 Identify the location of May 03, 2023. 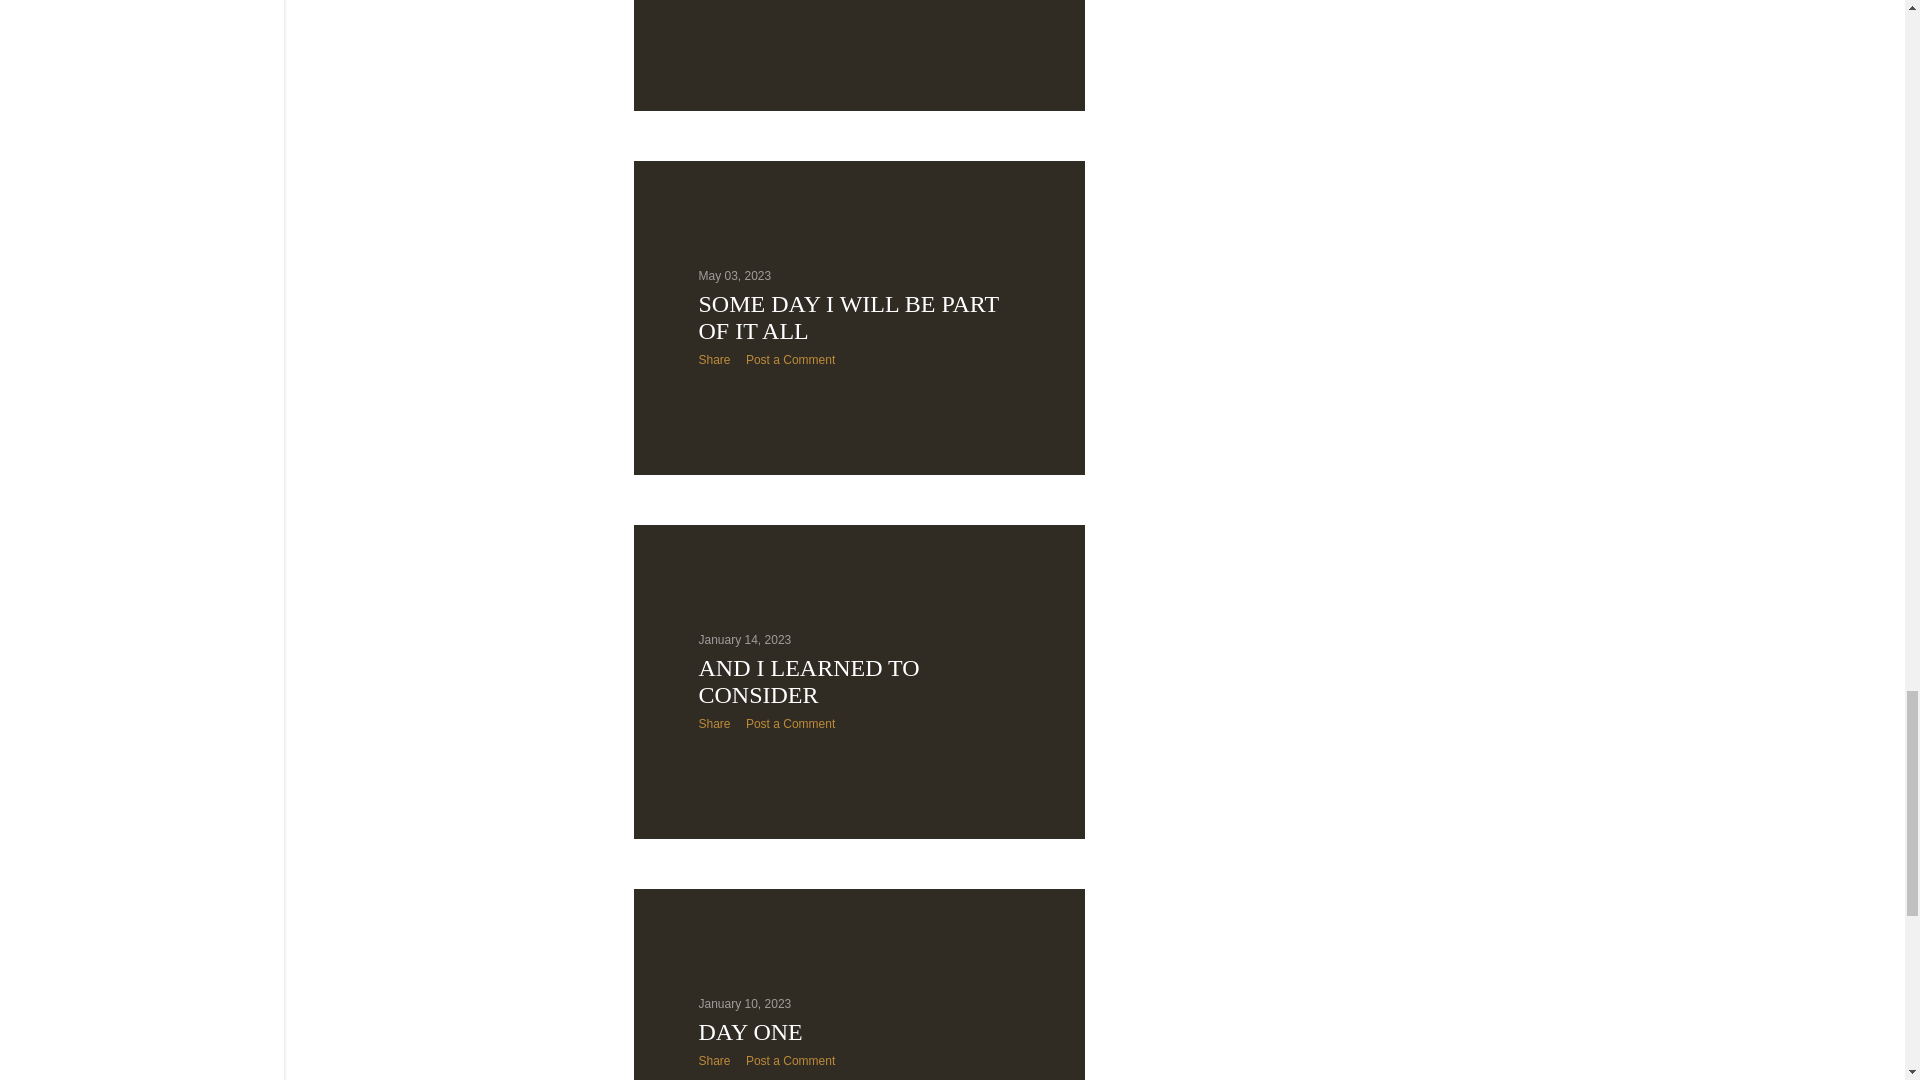
(734, 275).